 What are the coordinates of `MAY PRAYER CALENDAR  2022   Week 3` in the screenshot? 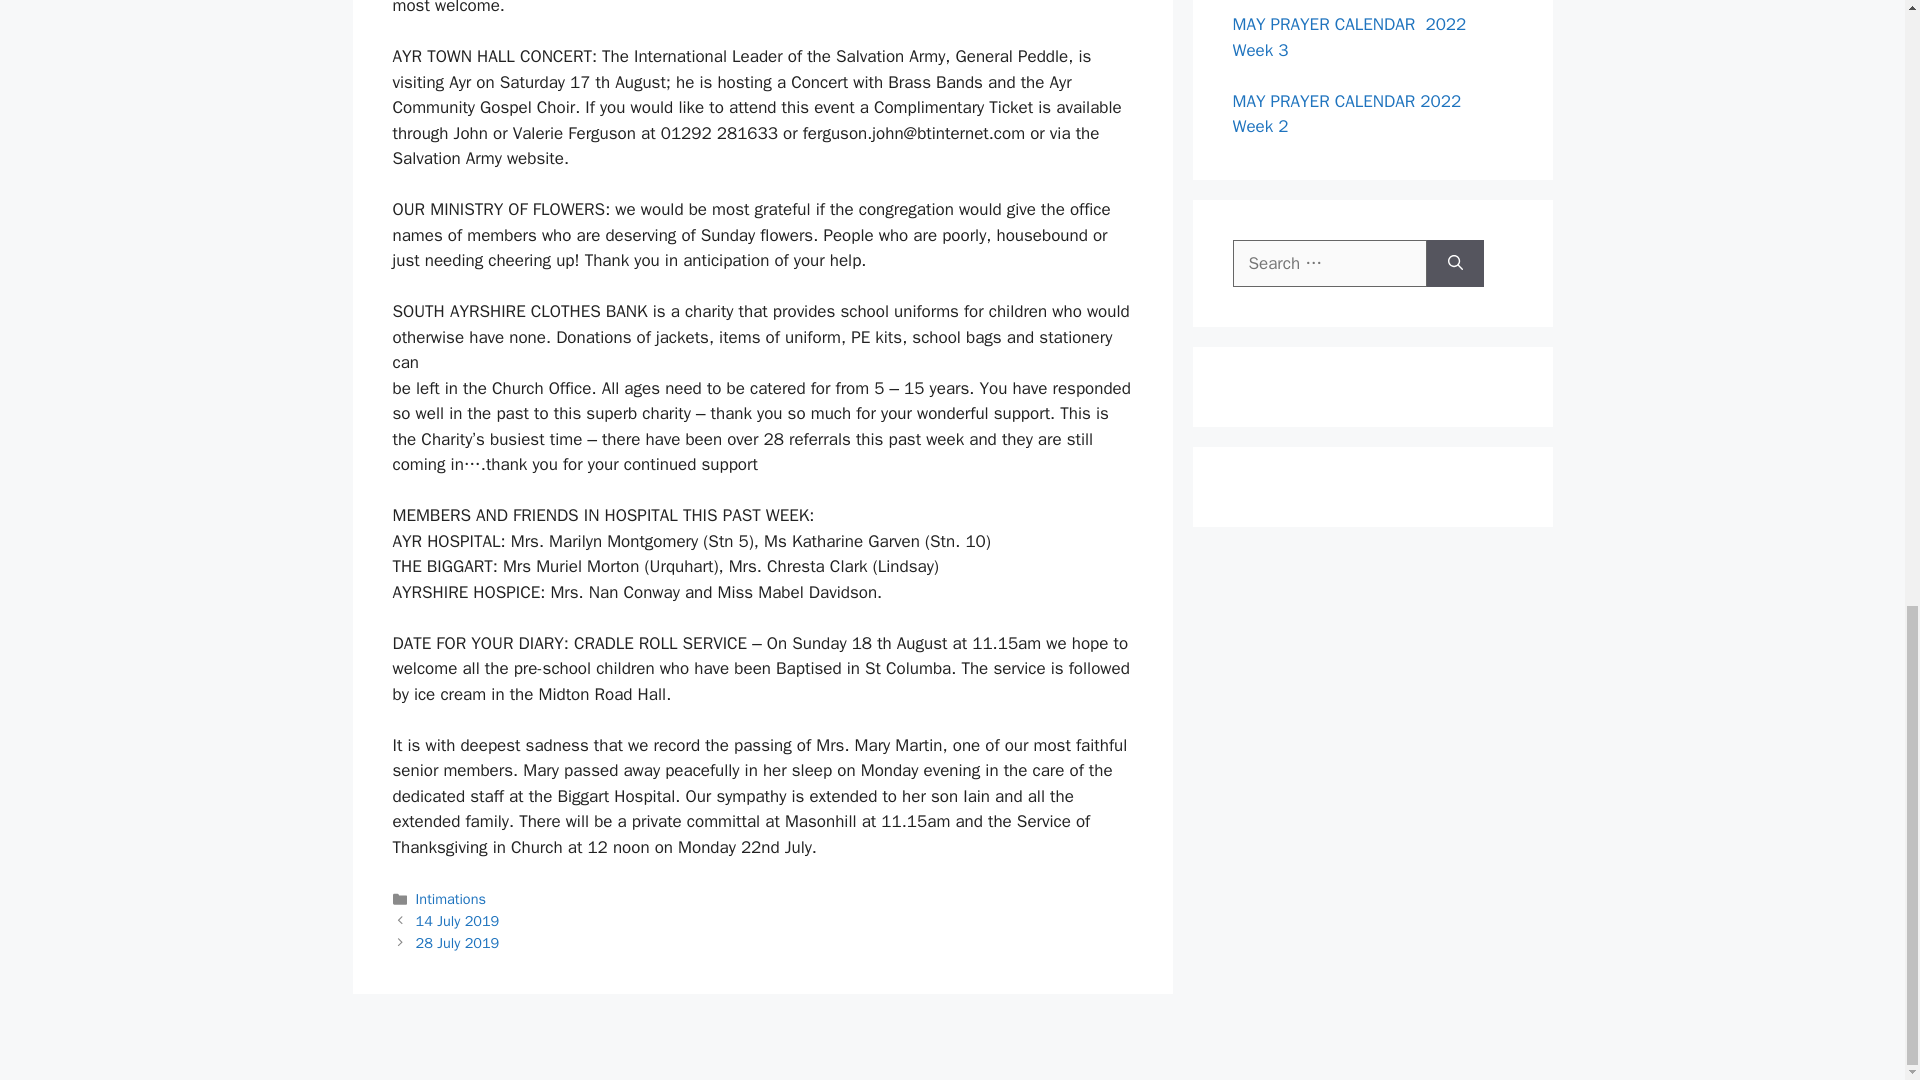 It's located at (1354, 37).